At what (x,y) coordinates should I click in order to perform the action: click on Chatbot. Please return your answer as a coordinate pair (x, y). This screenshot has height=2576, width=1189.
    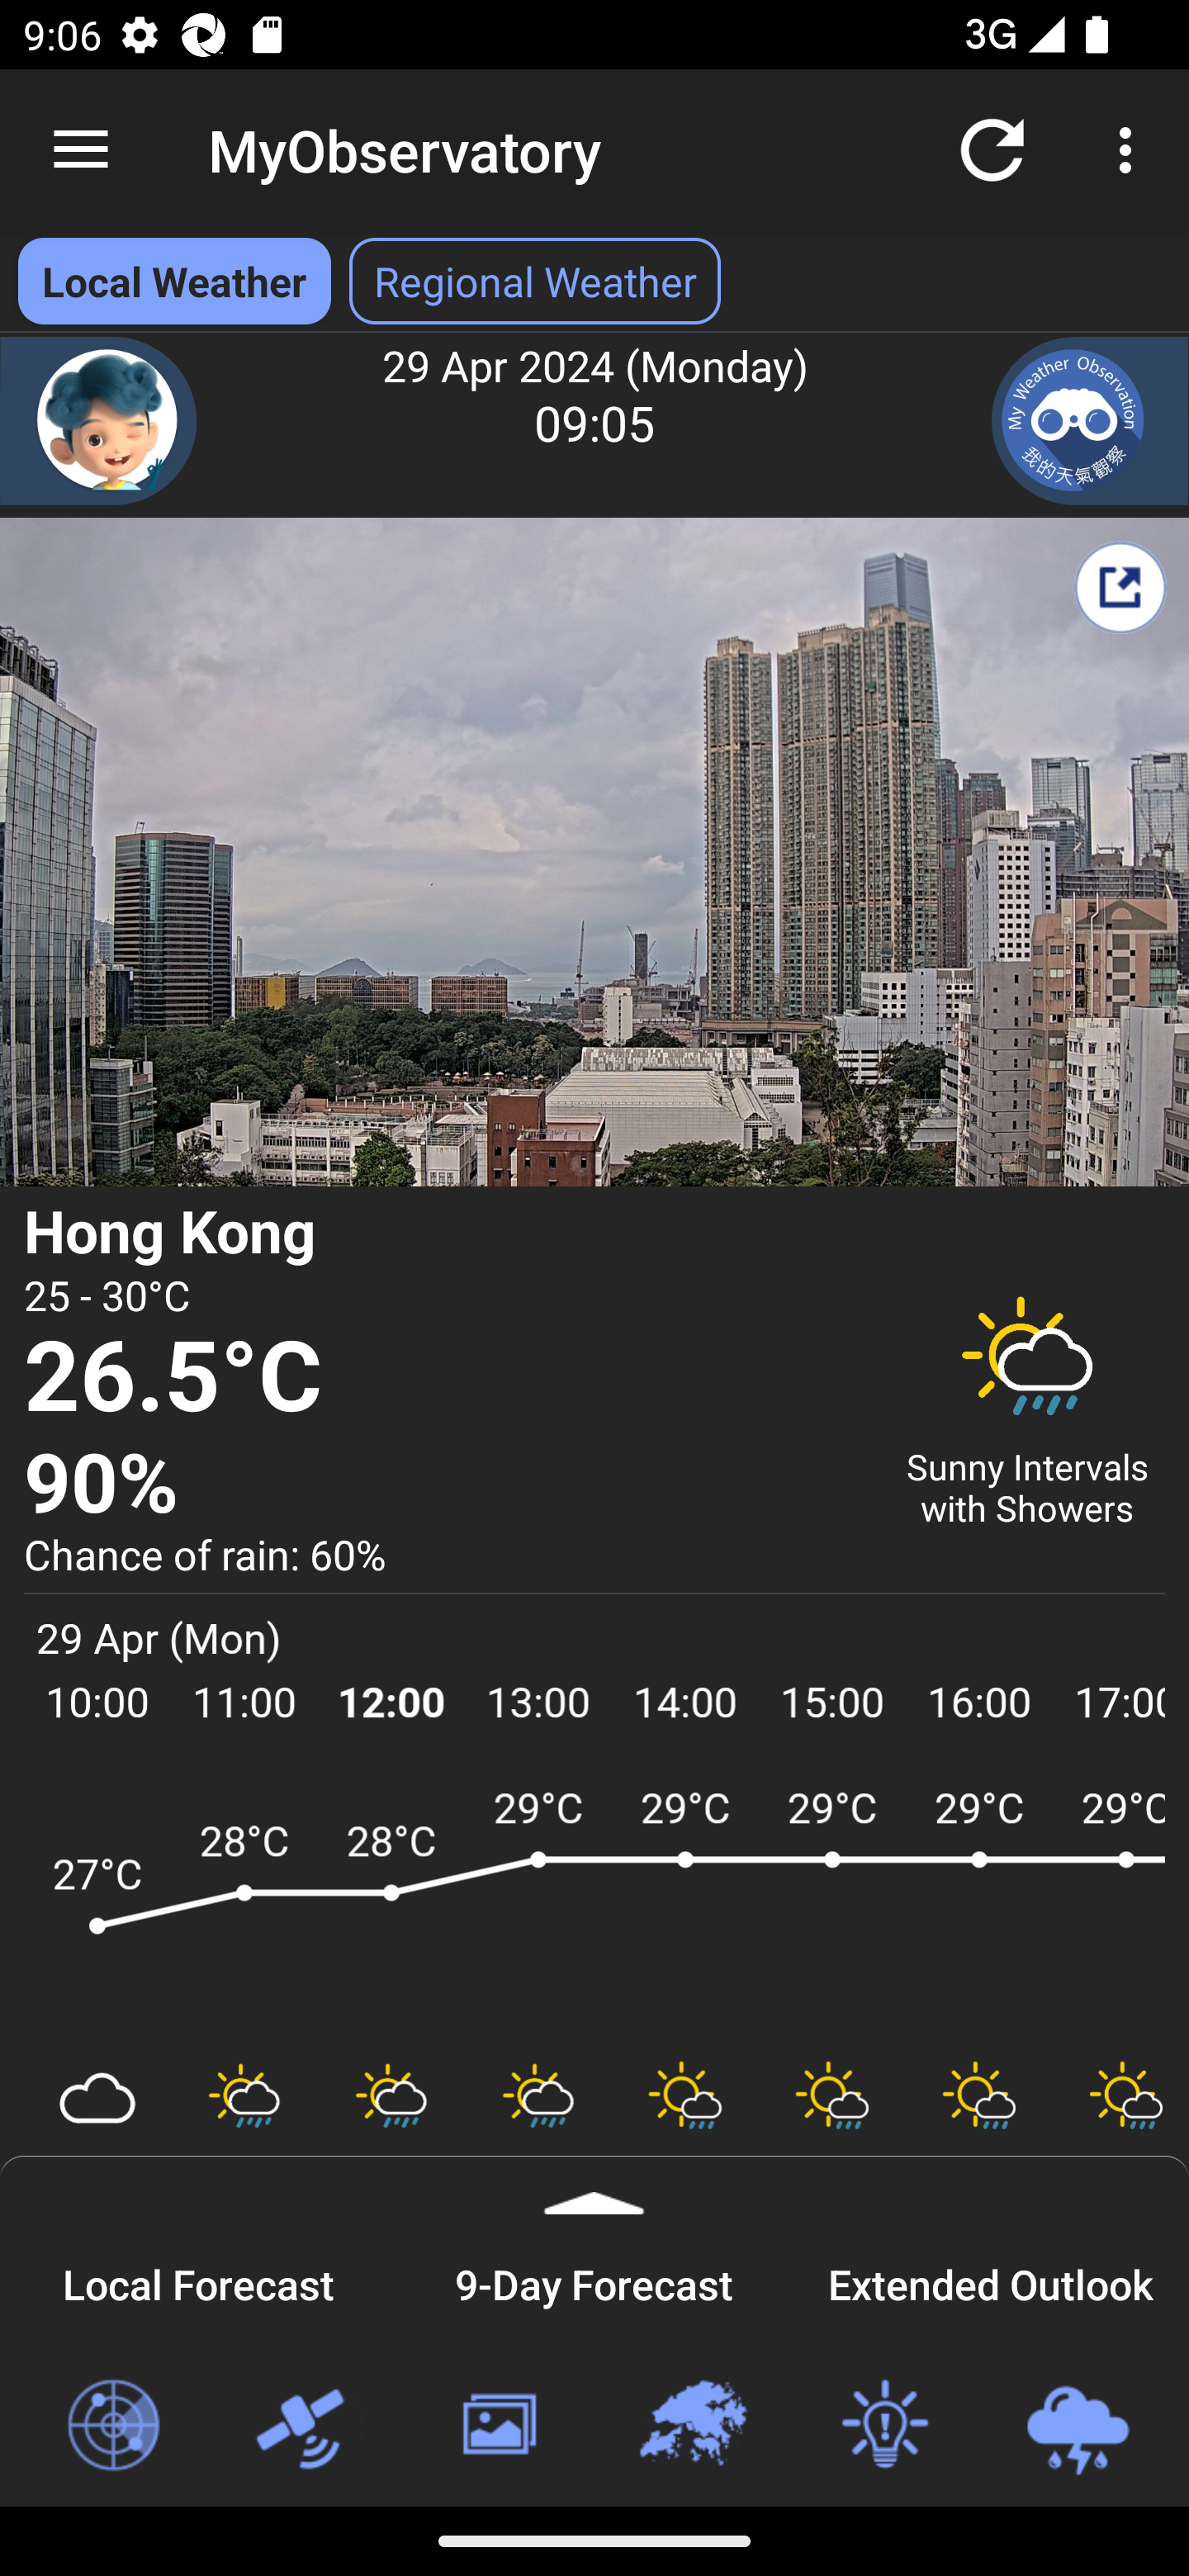
    Looking at the image, I should click on (99, 421).